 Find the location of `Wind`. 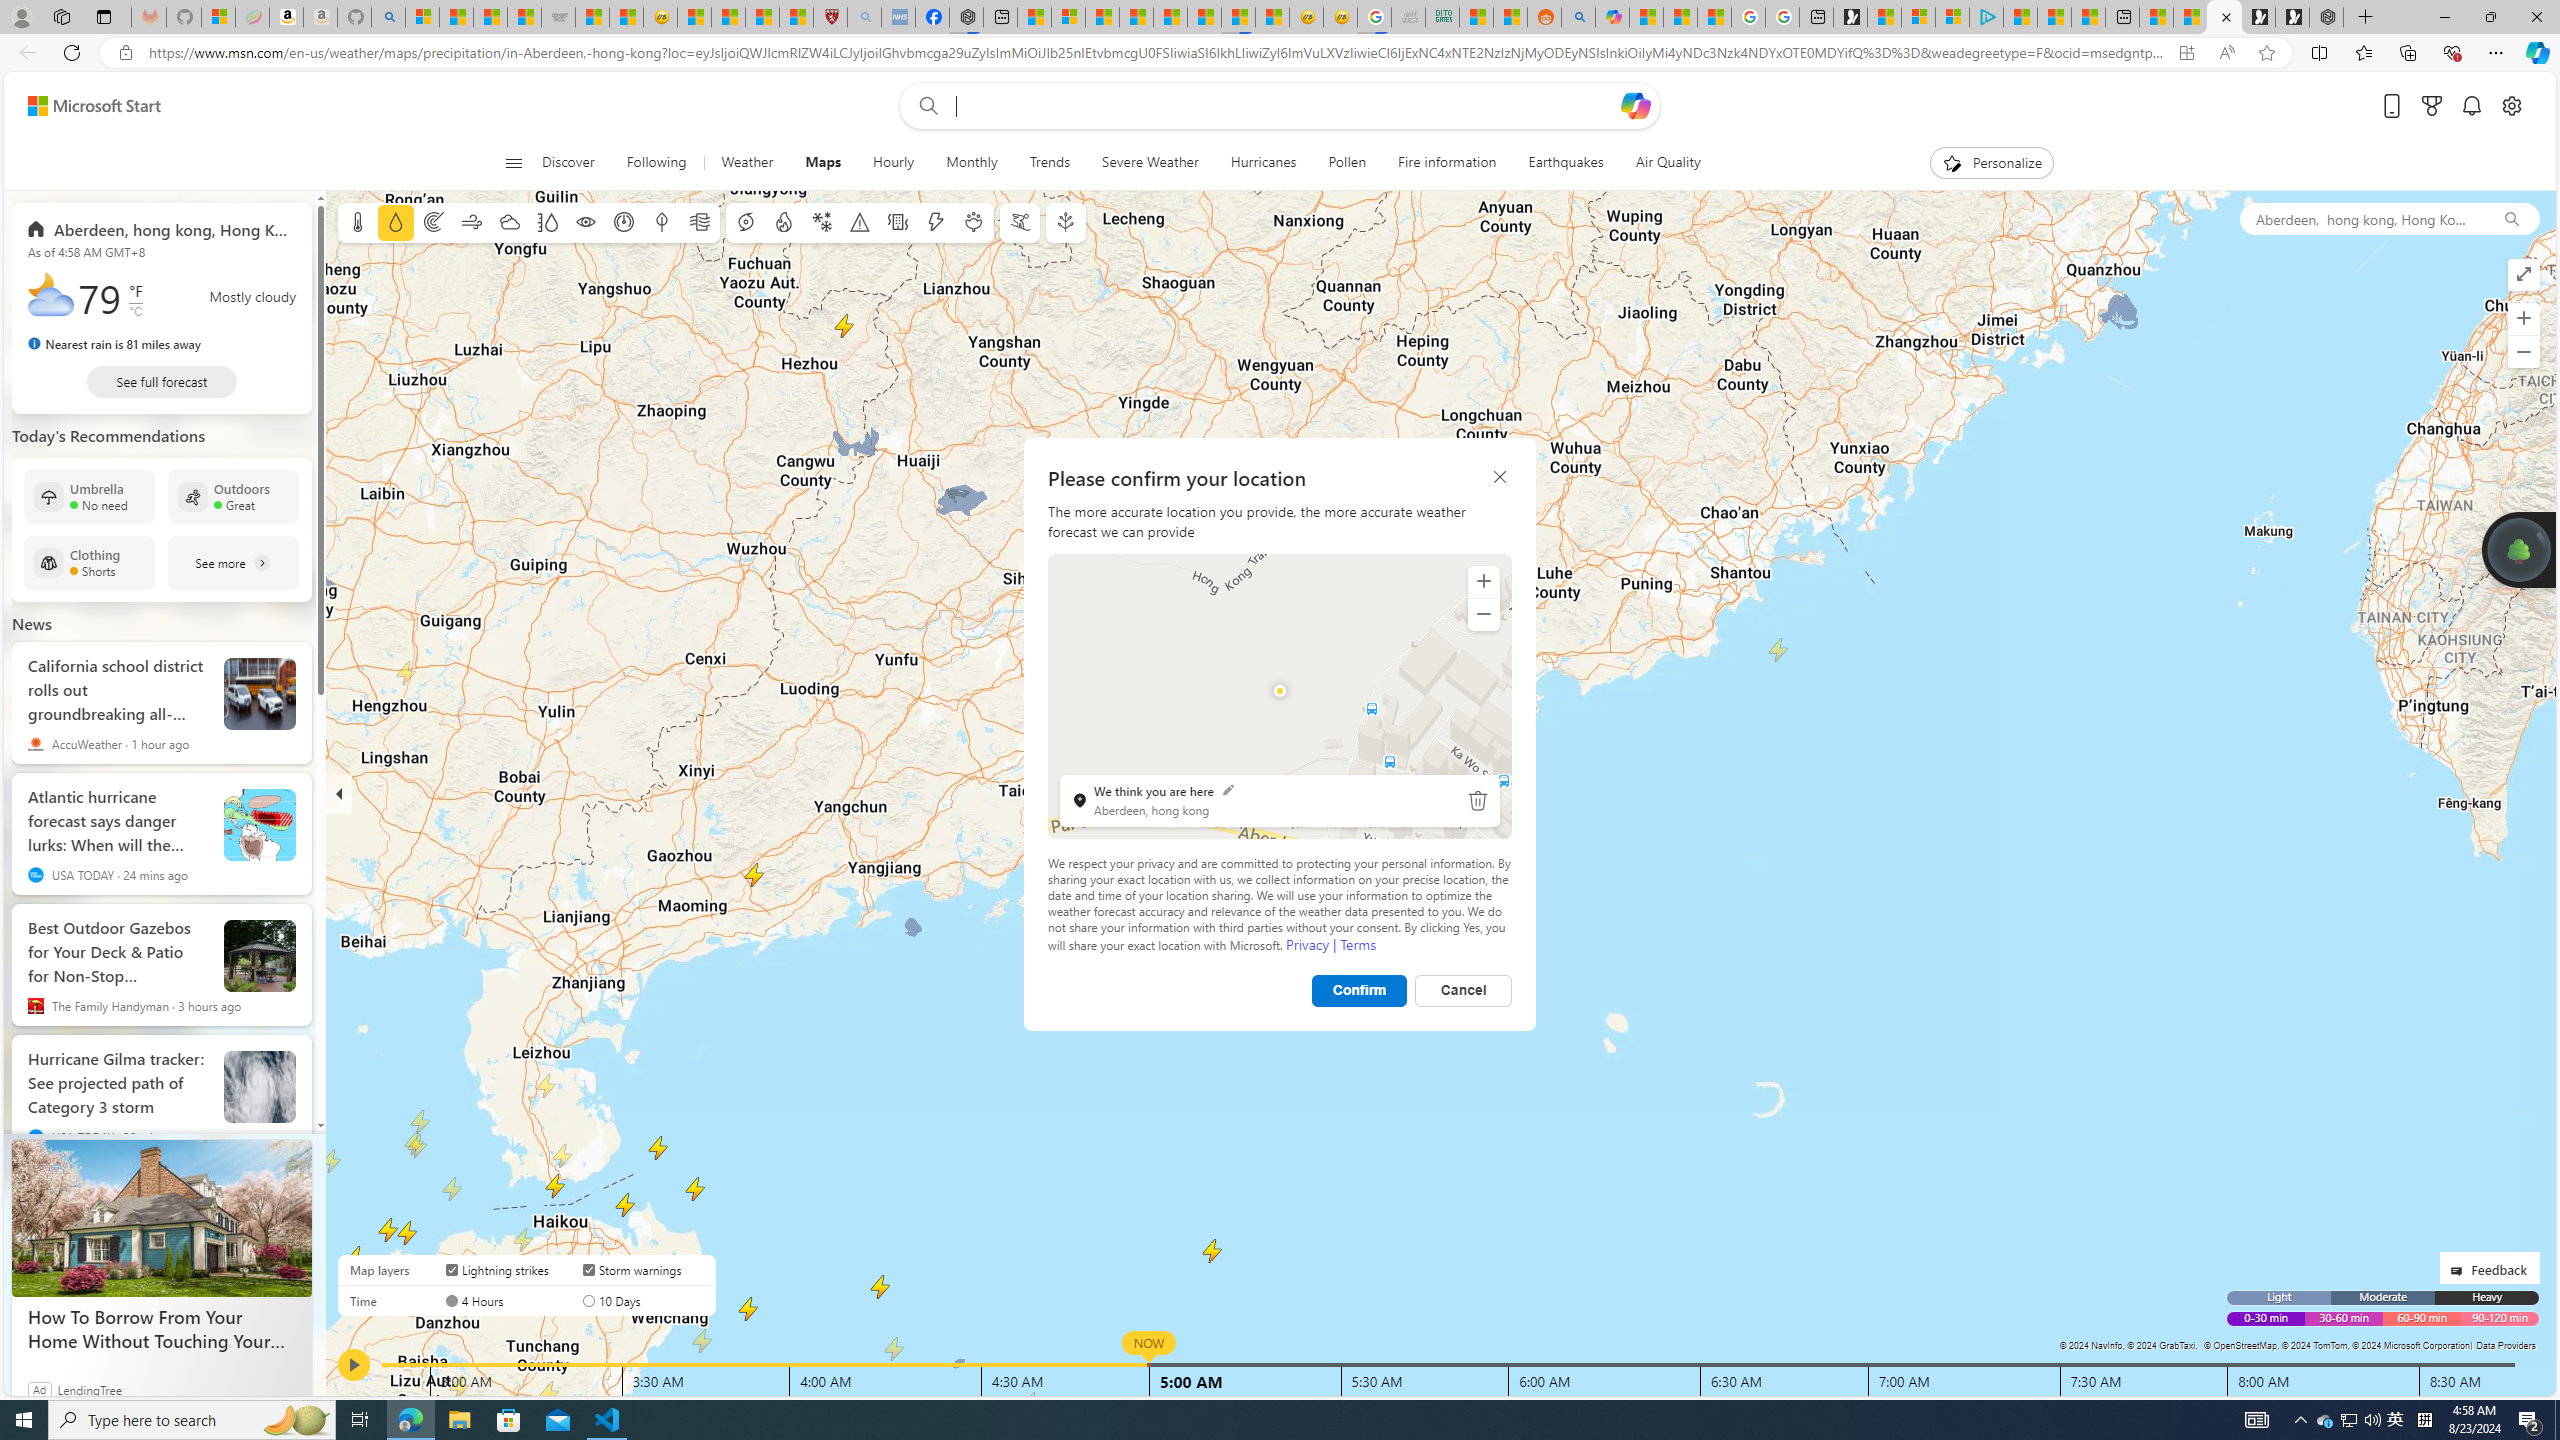

Wind is located at coordinates (470, 222).